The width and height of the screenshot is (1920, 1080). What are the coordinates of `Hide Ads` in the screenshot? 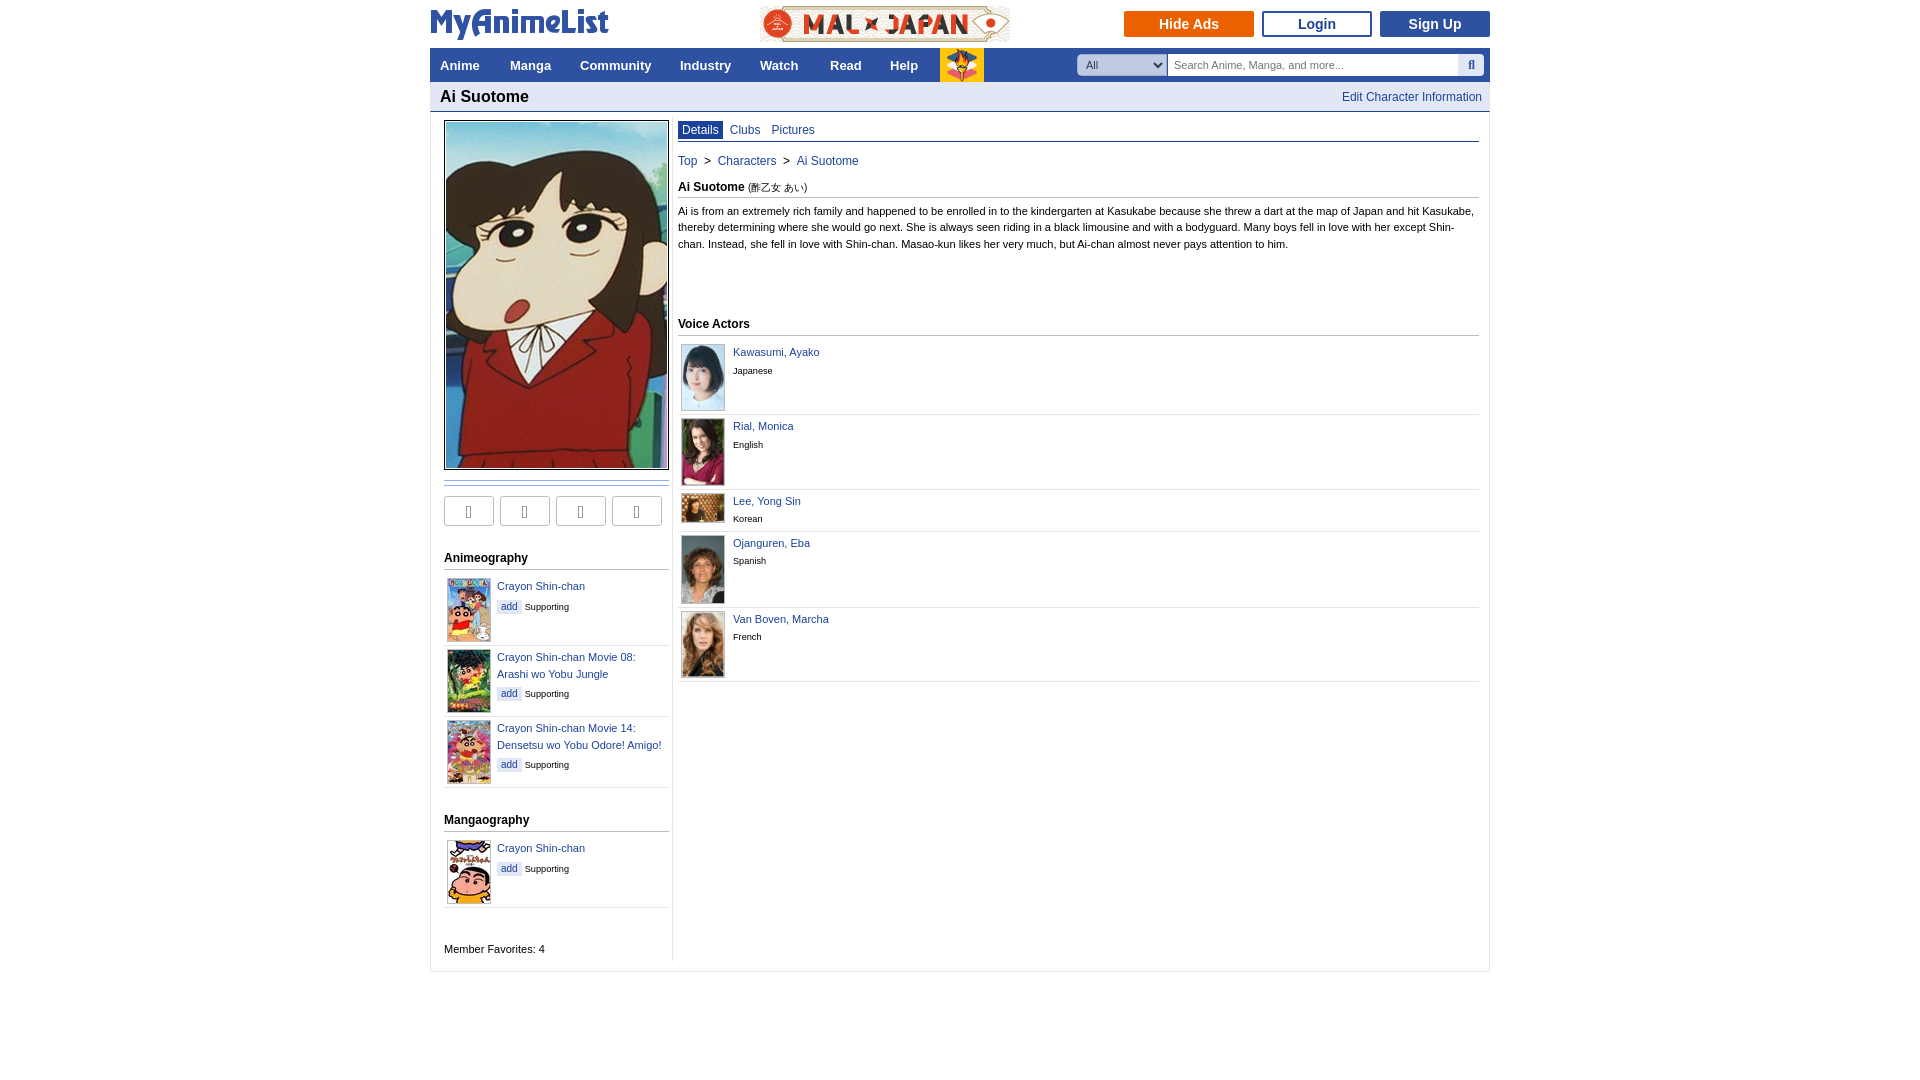 It's located at (1188, 23).